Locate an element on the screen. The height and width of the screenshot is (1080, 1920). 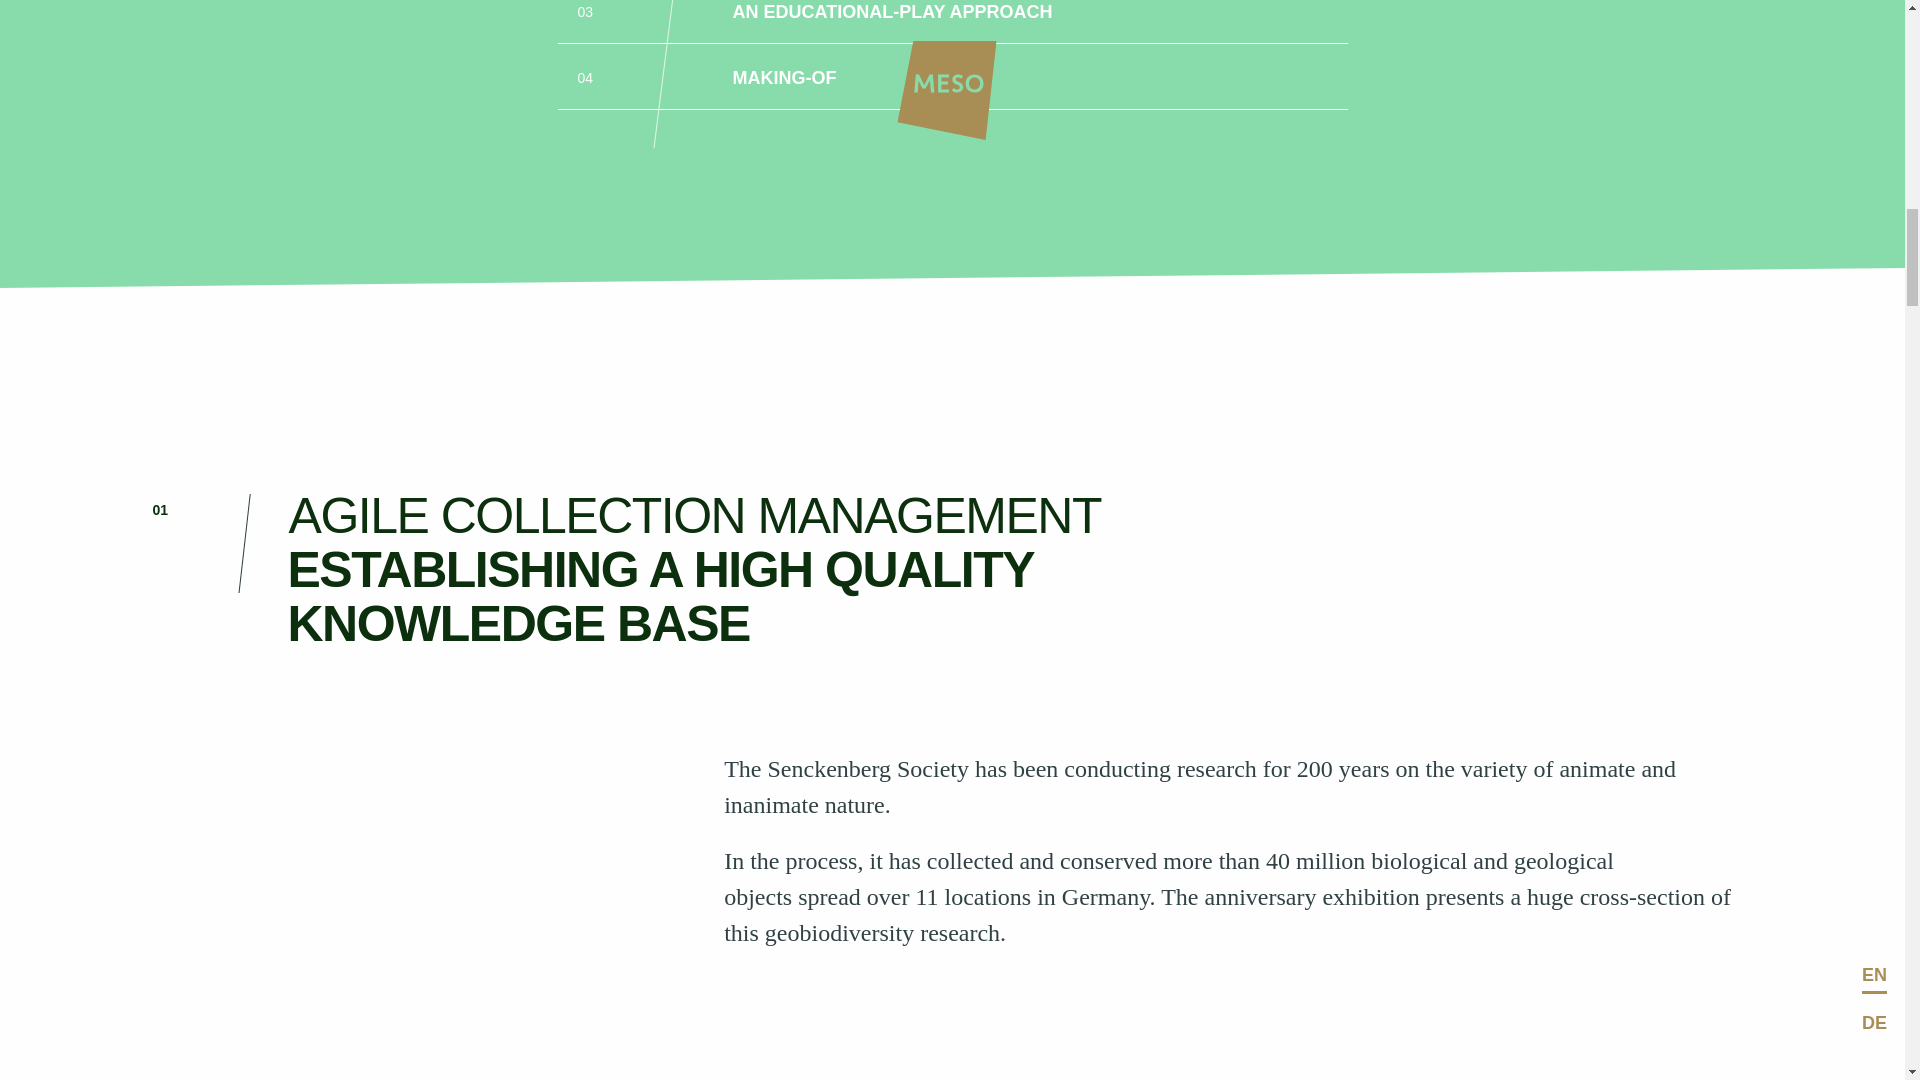
AN EDUCATIONAL-PLAY APPROACH is located at coordinates (892, 12).